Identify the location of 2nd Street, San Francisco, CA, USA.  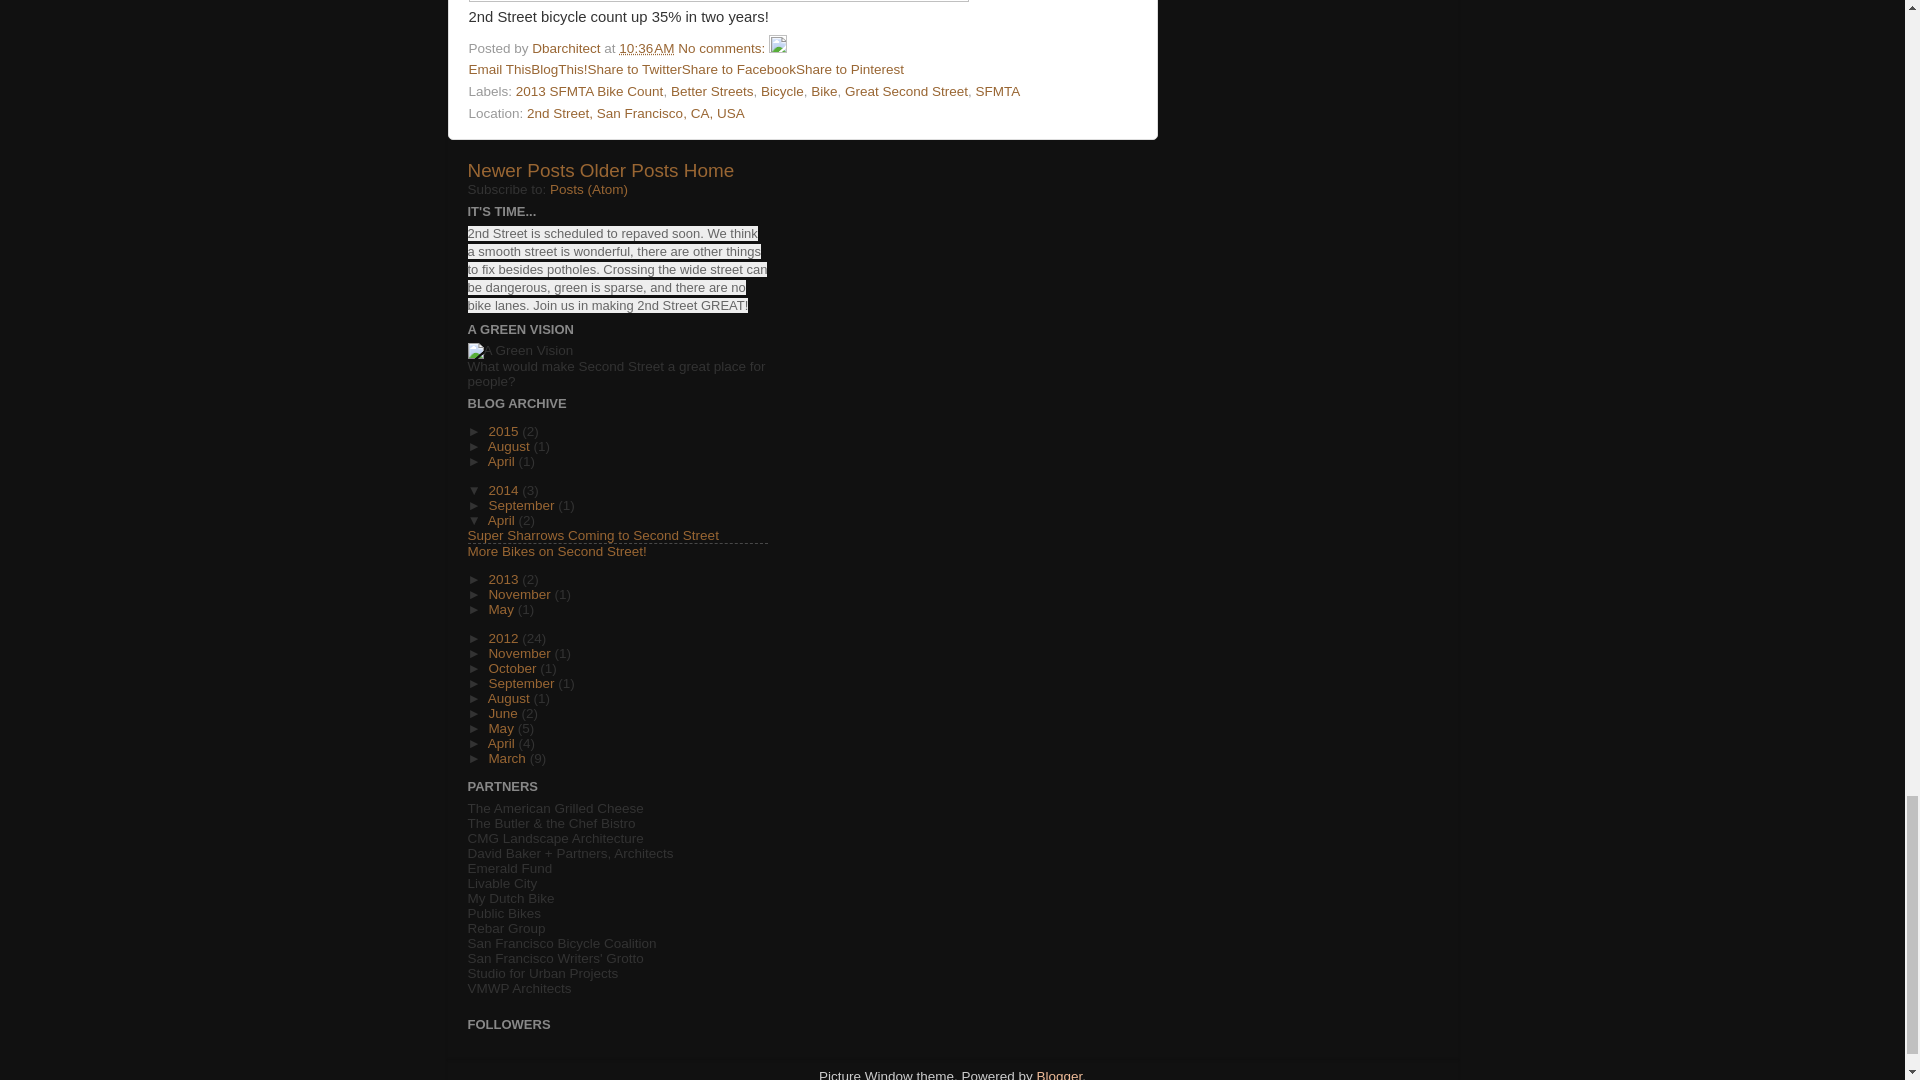
(635, 112).